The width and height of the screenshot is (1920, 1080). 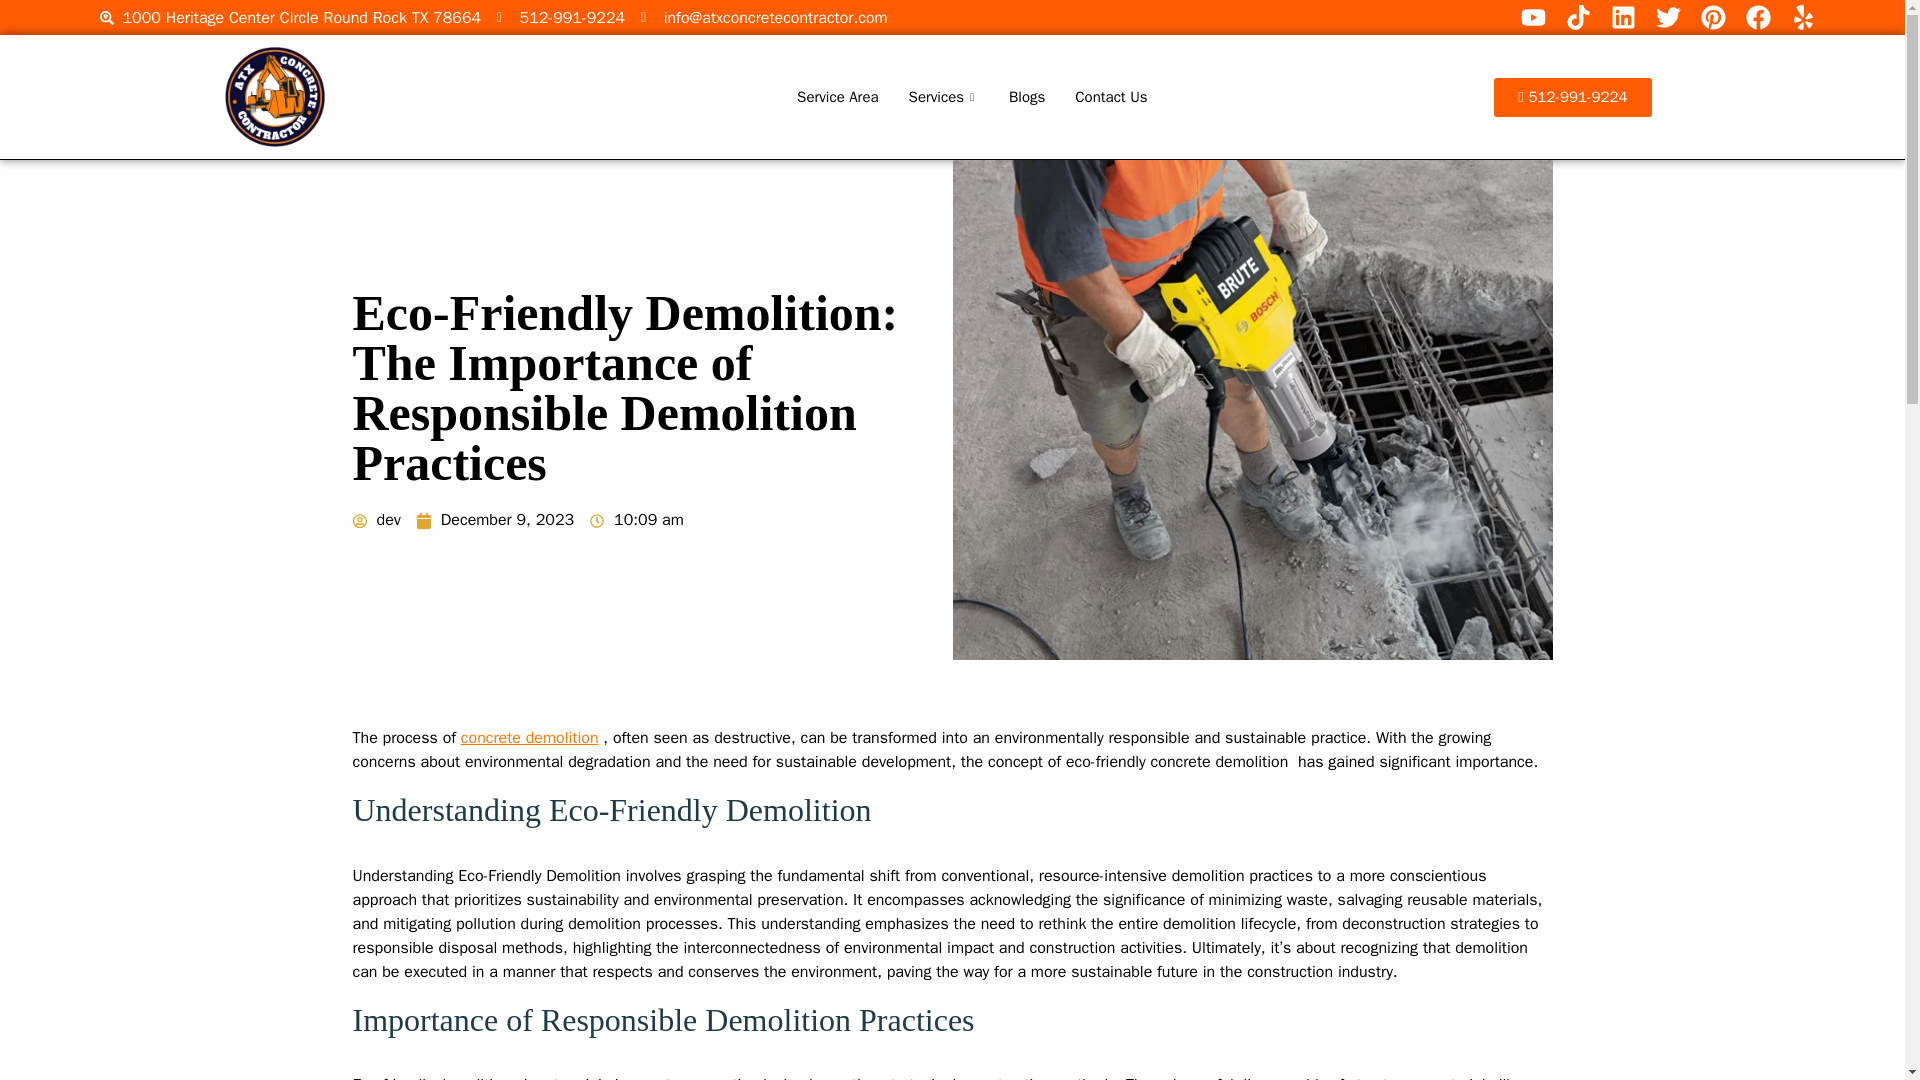 I want to click on Service Area, so click(x=836, y=97).